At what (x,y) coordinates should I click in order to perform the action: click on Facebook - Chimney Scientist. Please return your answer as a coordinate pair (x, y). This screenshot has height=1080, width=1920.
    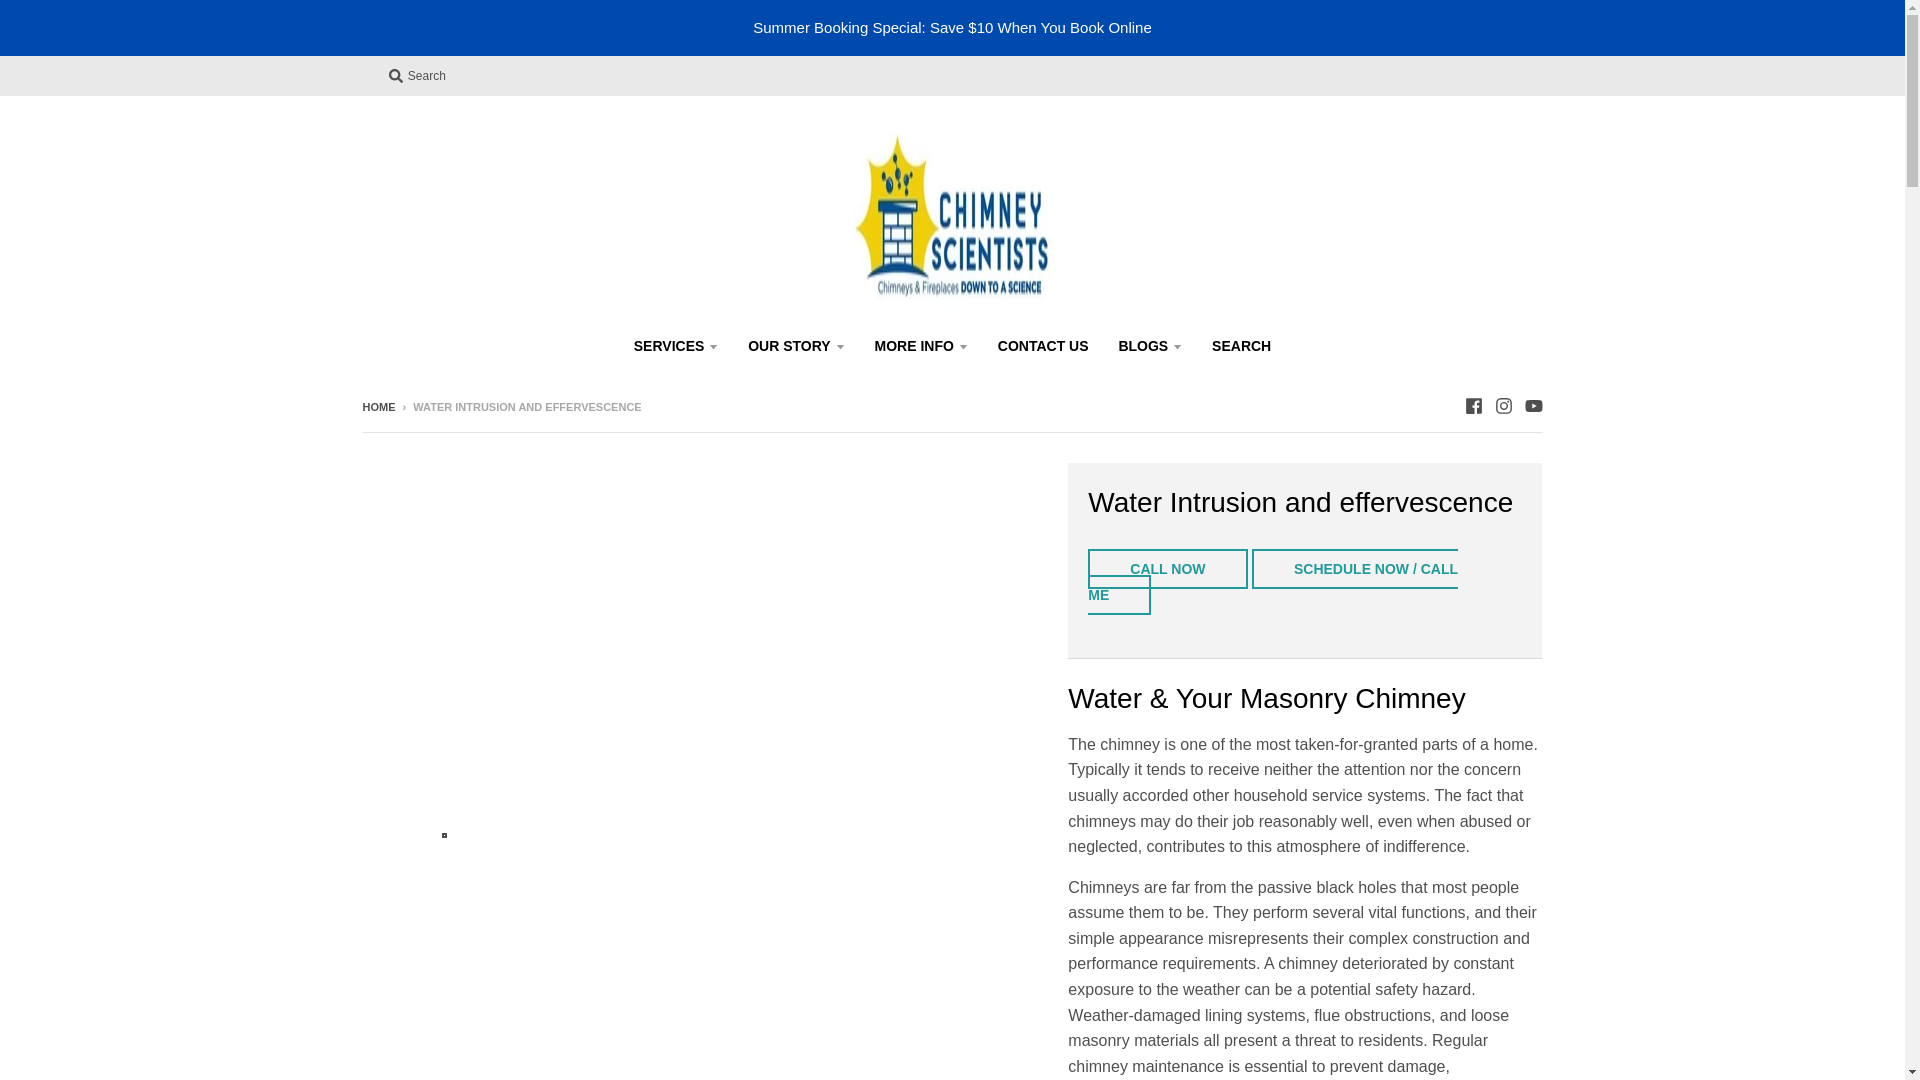
    Looking at the image, I should click on (1472, 406).